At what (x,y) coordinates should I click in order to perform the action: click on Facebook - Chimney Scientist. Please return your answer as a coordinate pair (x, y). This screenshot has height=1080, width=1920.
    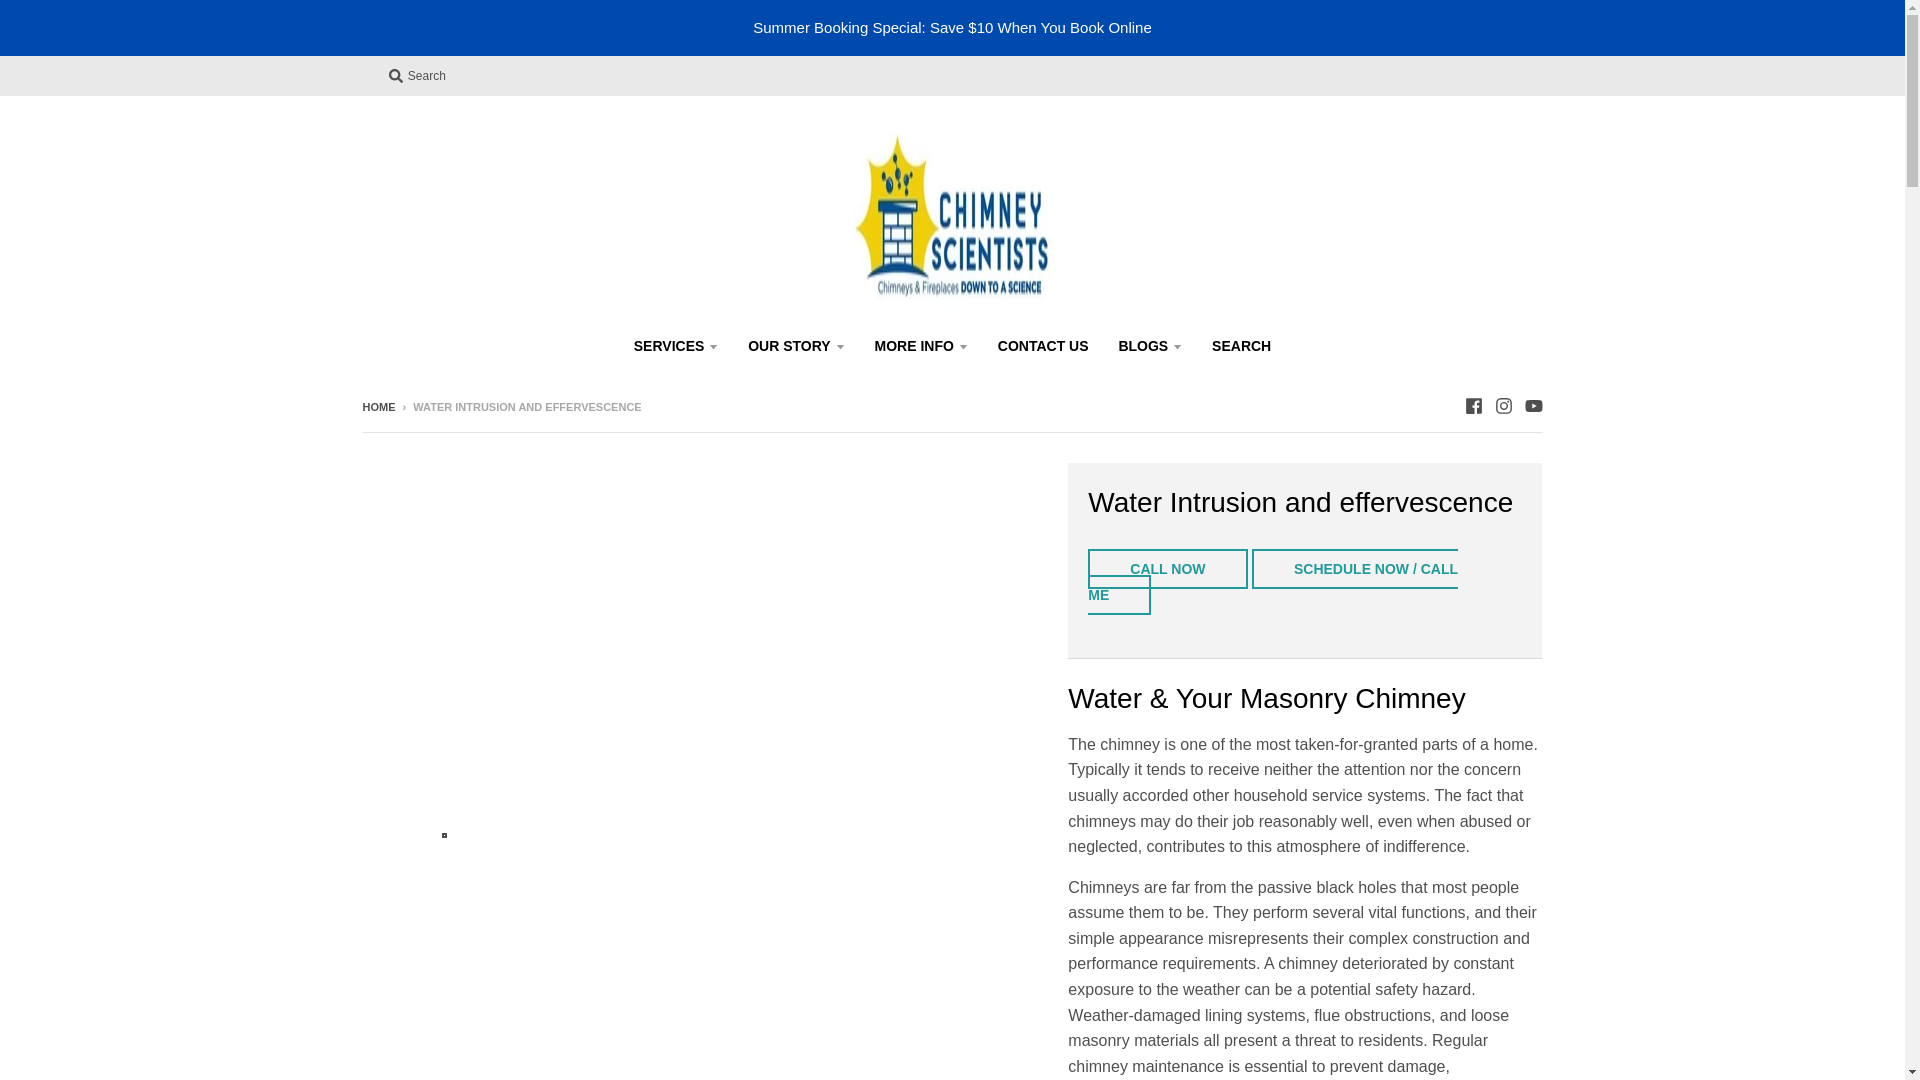
    Looking at the image, I should click on (1472, 406).